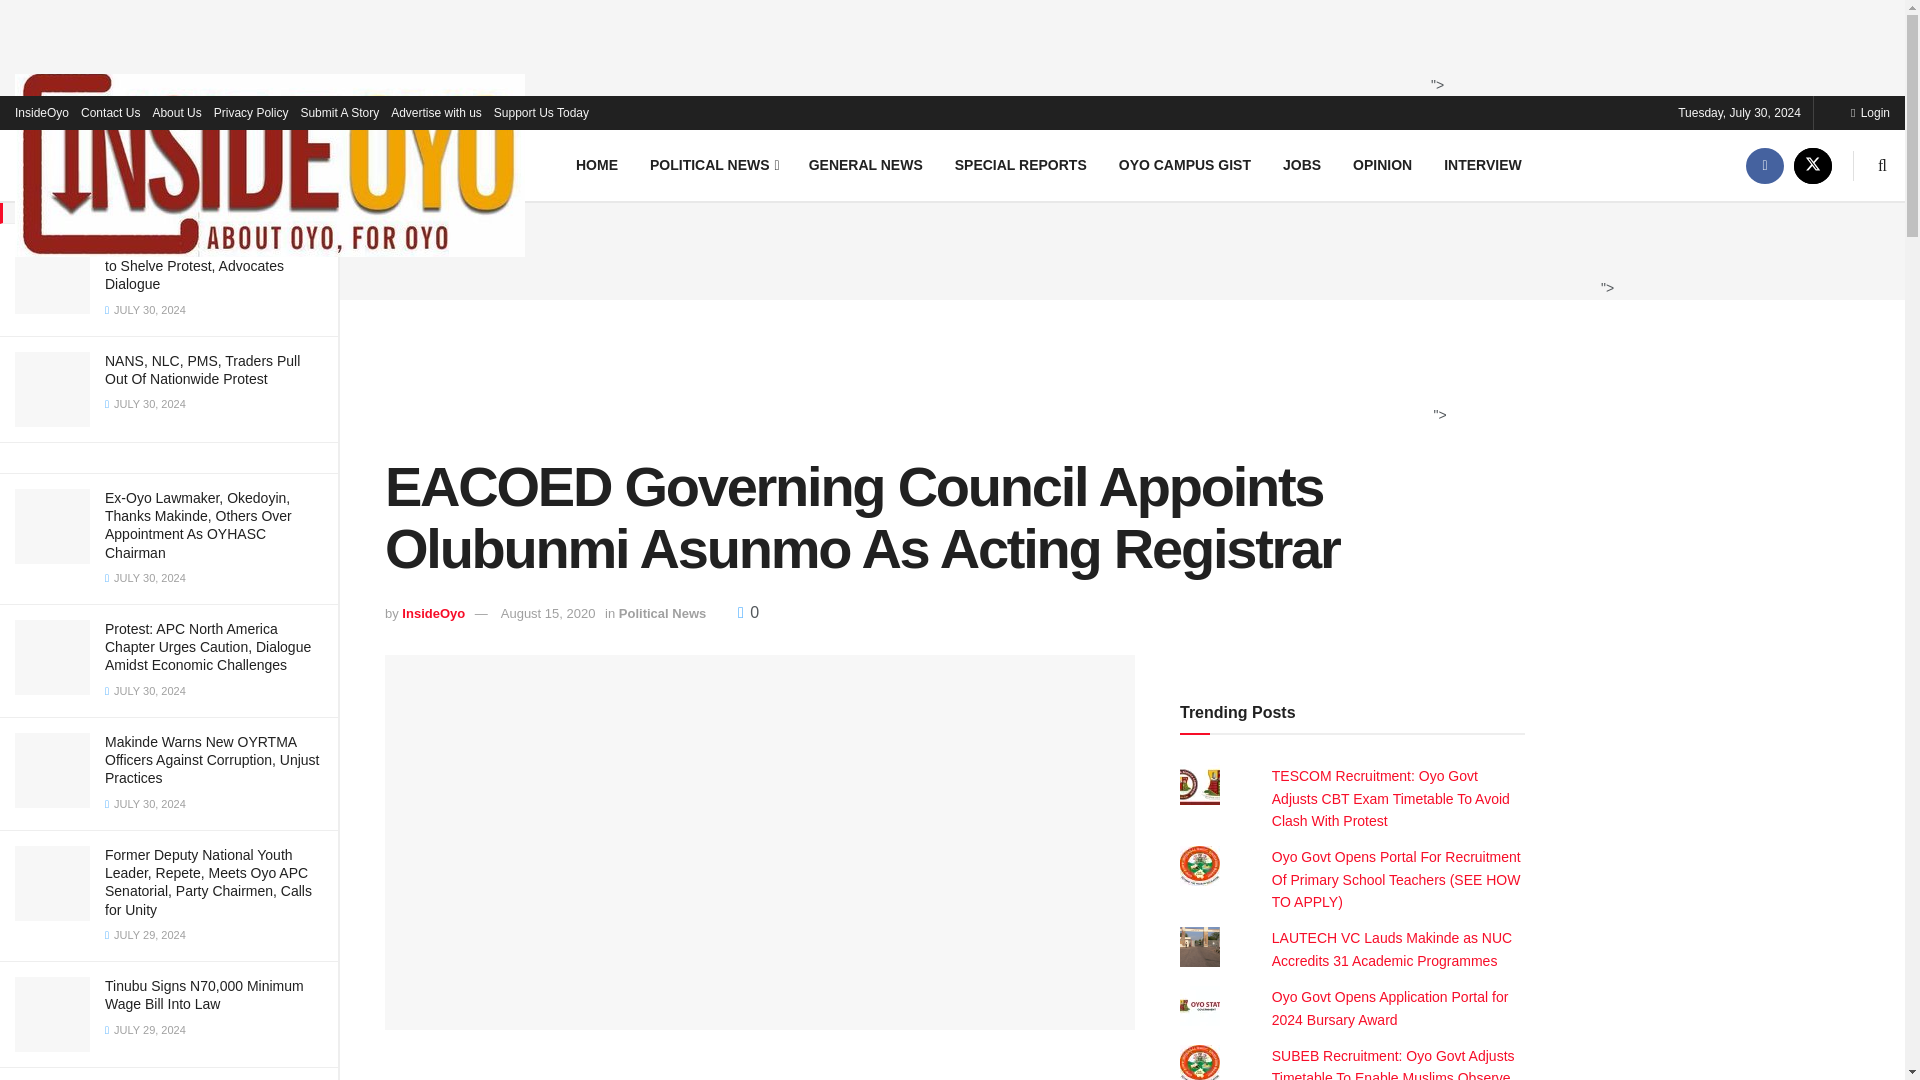 The width and height of the screenshot is (1920, 1080). What do you see at coordinates (541, 112) in the screenshot?
I see `Support Us Today` at bounding box center [541, 112].